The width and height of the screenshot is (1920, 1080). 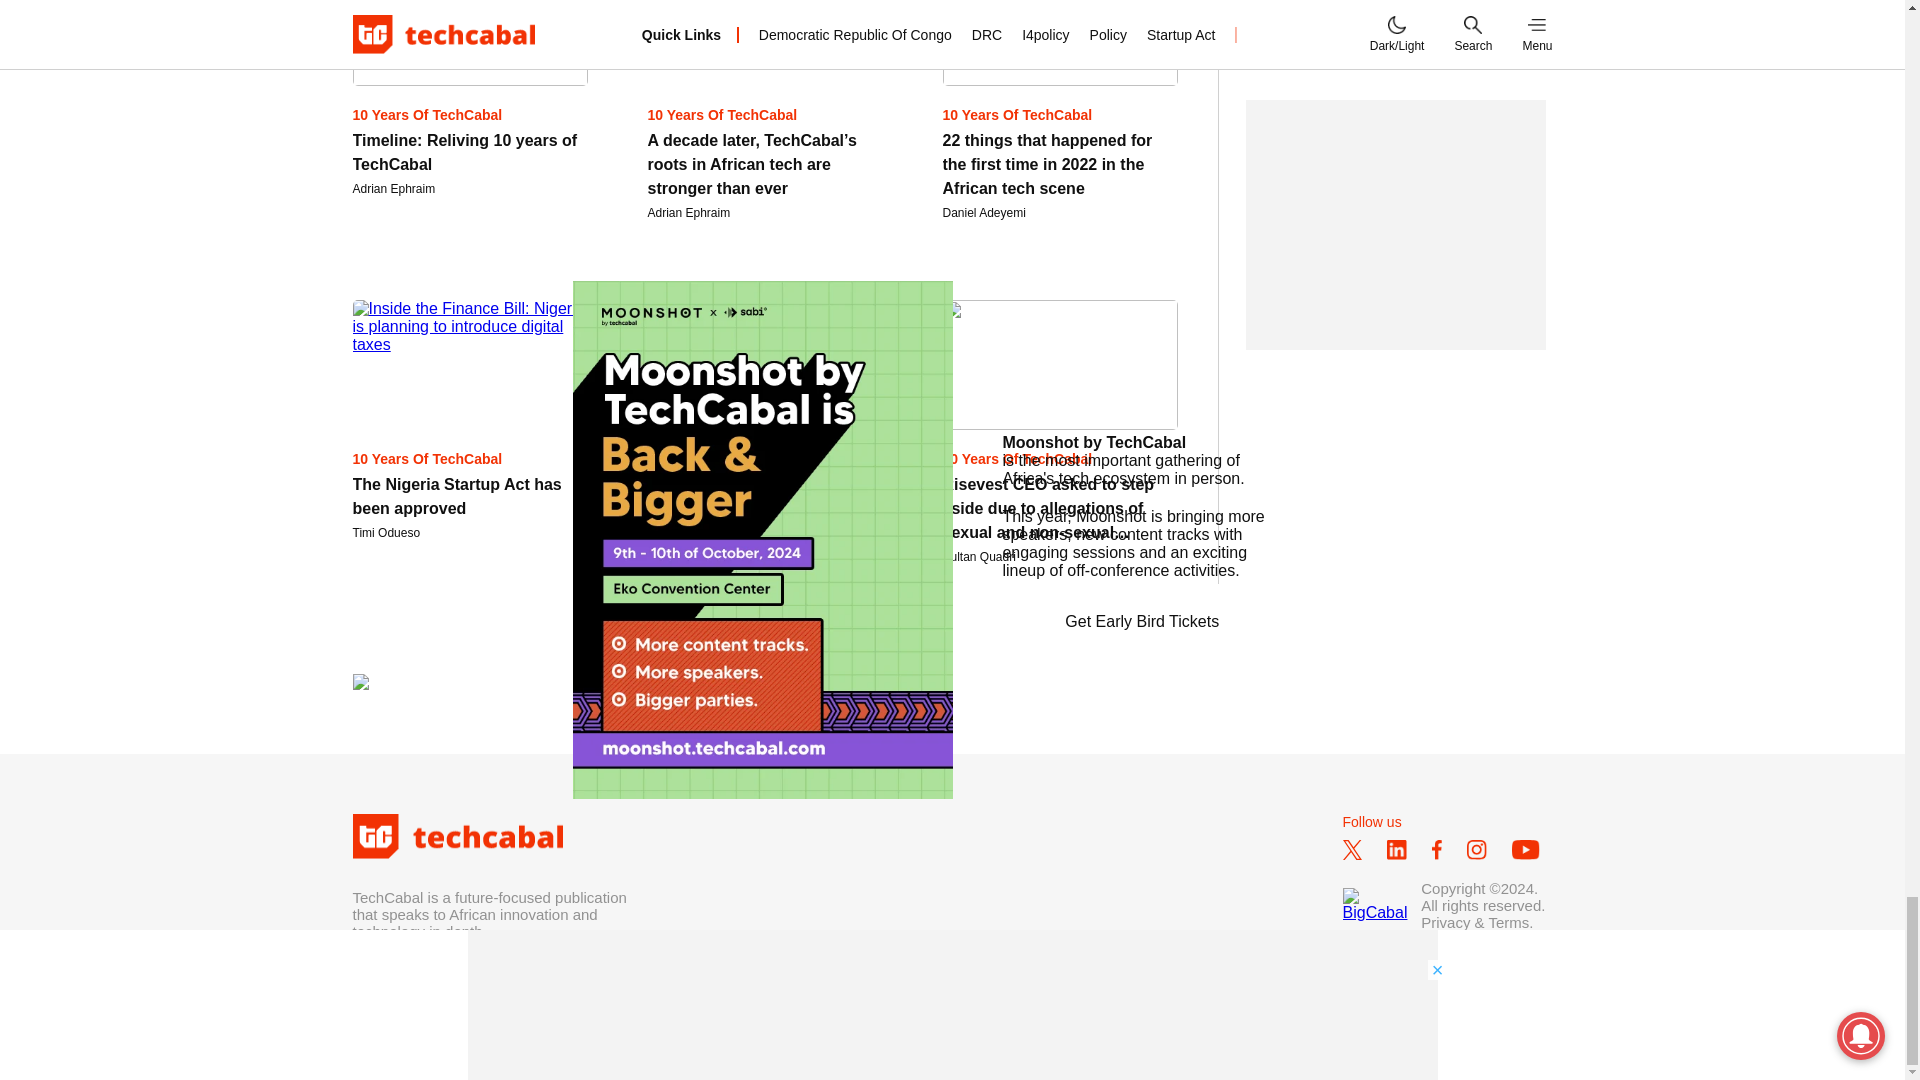 What do you see at coordinates (393, 188) in the screenshot?
I see `Posts by Adrian Ephraim` at bounding box center [393, 188].